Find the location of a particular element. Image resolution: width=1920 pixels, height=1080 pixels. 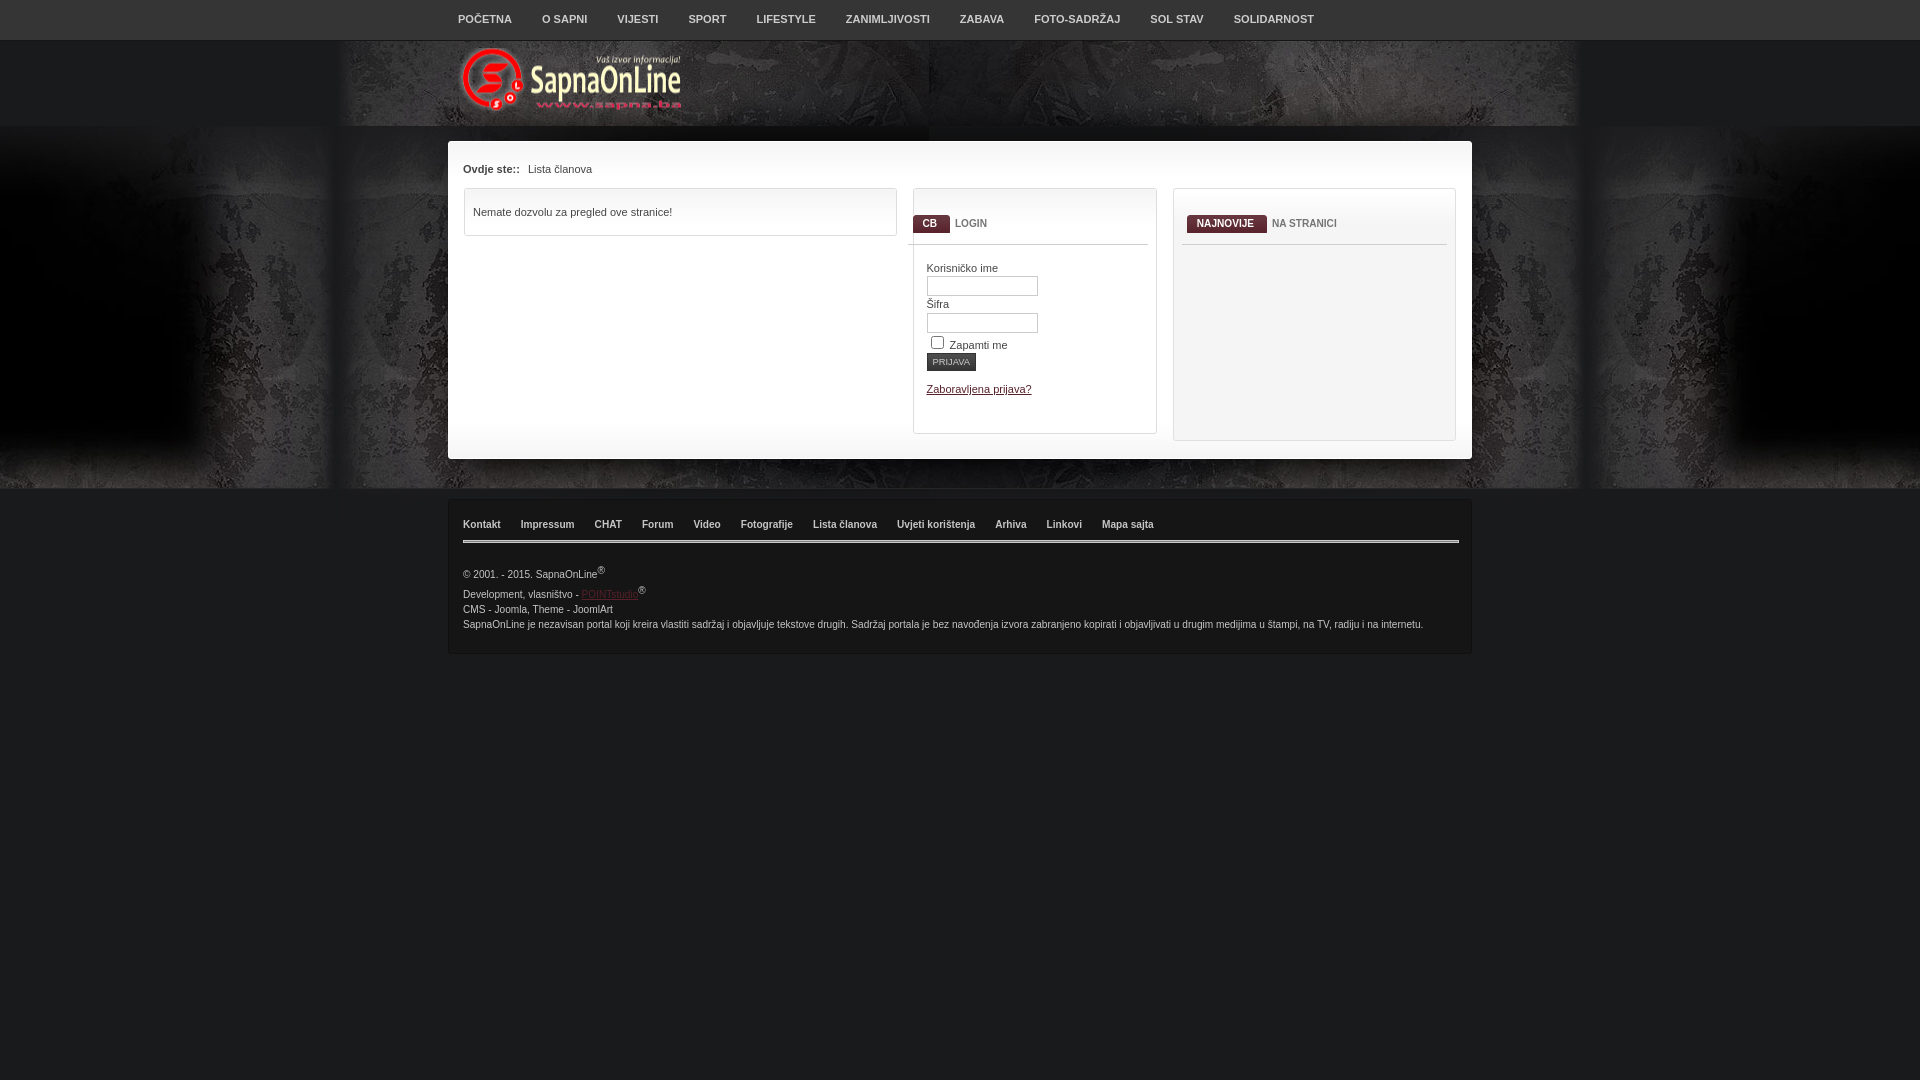

SOLIDARNOST is located at coordinates (1274, 27).